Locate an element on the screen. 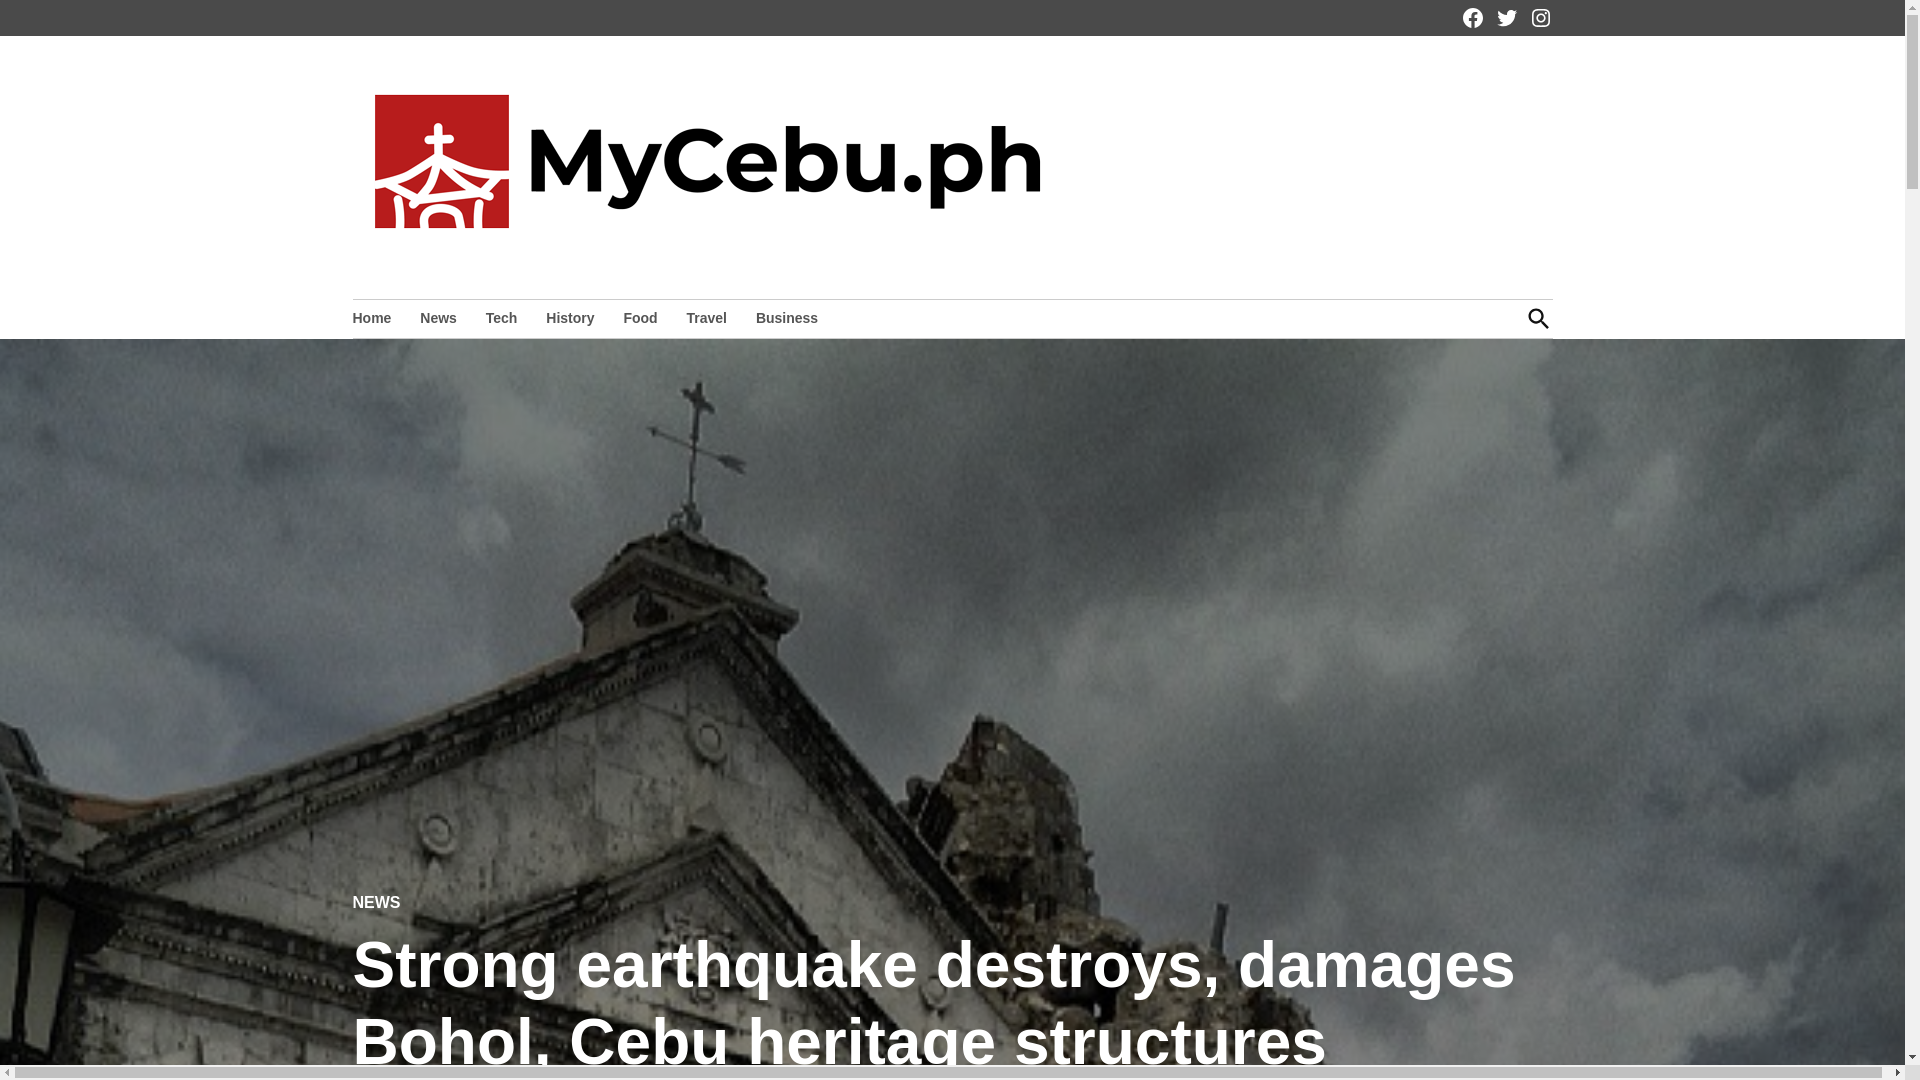 The image size is (1920, 1080). Travel is located at coordinates (707, 317).